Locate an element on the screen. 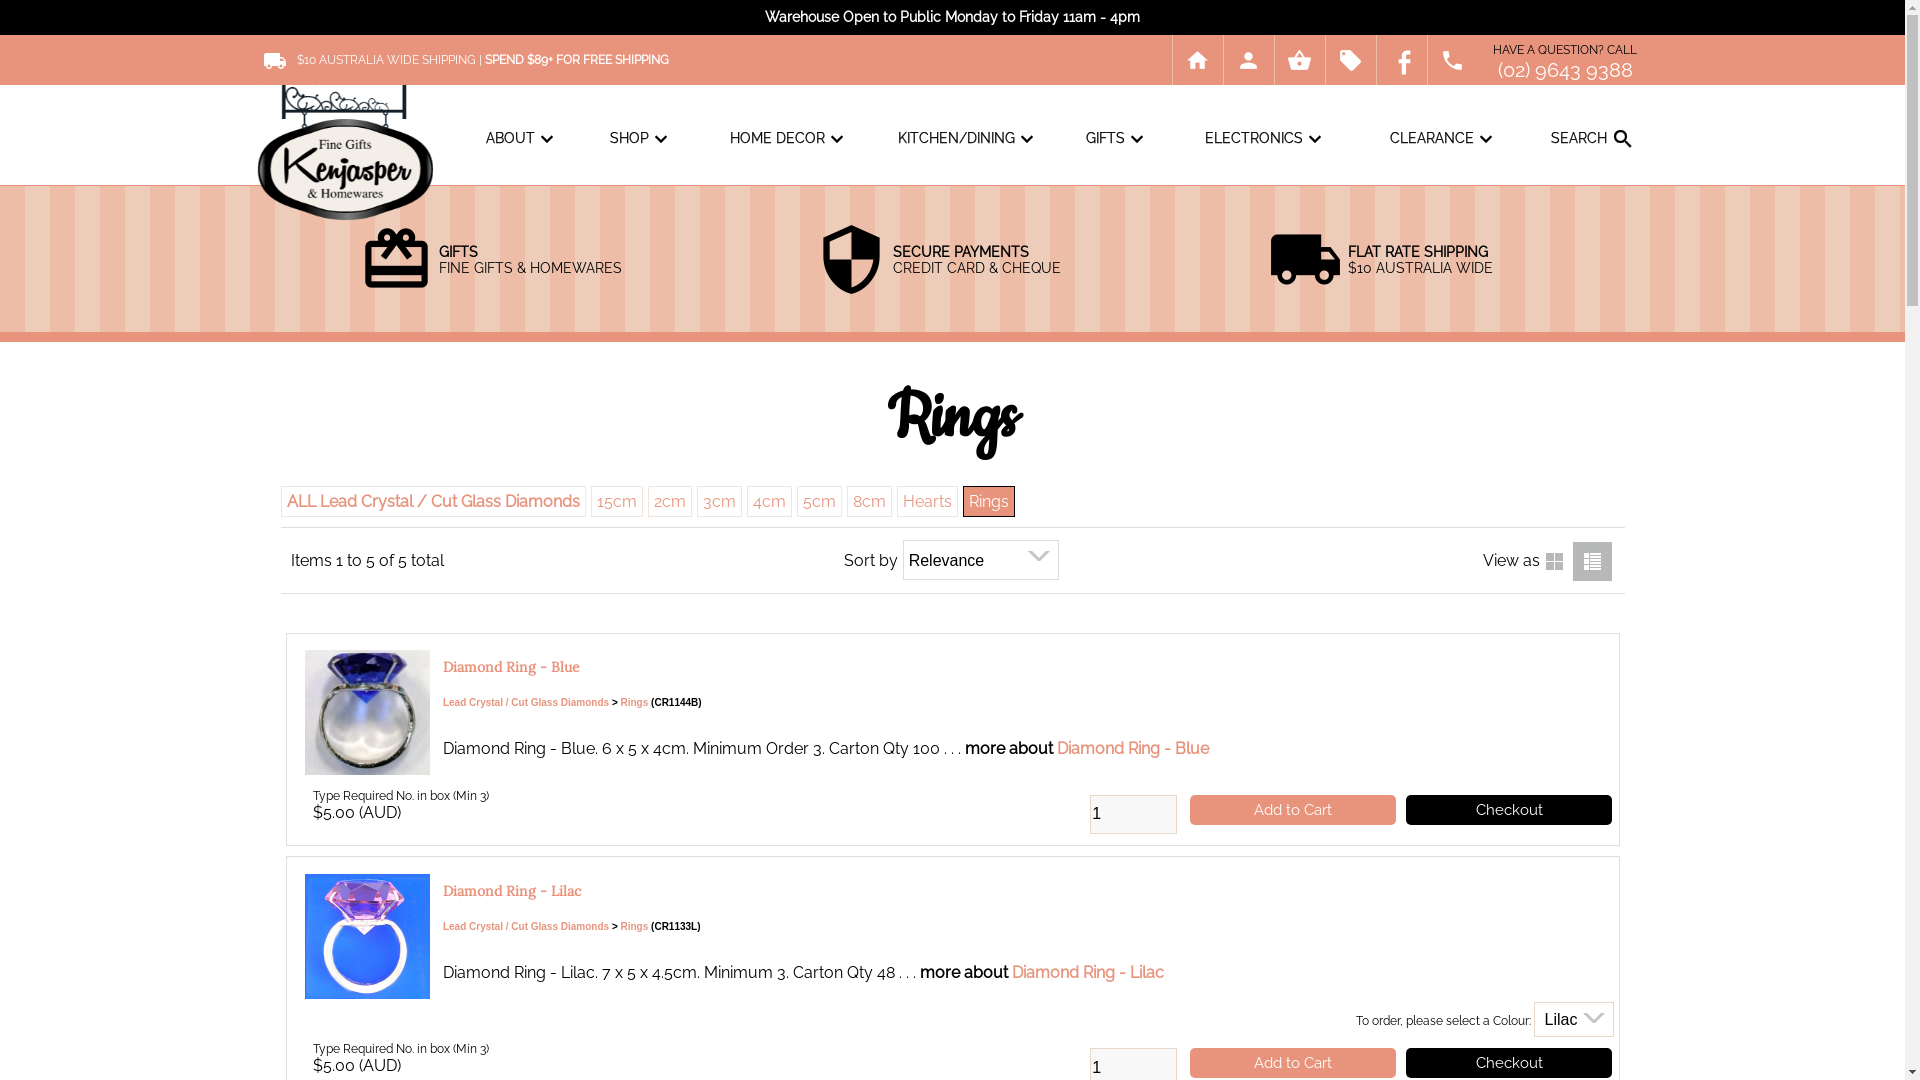 The width and height of the screenshot is (1920, 1080). Lead Crystal / Cut Glass Diamonds is located at coordinates (526, 926).